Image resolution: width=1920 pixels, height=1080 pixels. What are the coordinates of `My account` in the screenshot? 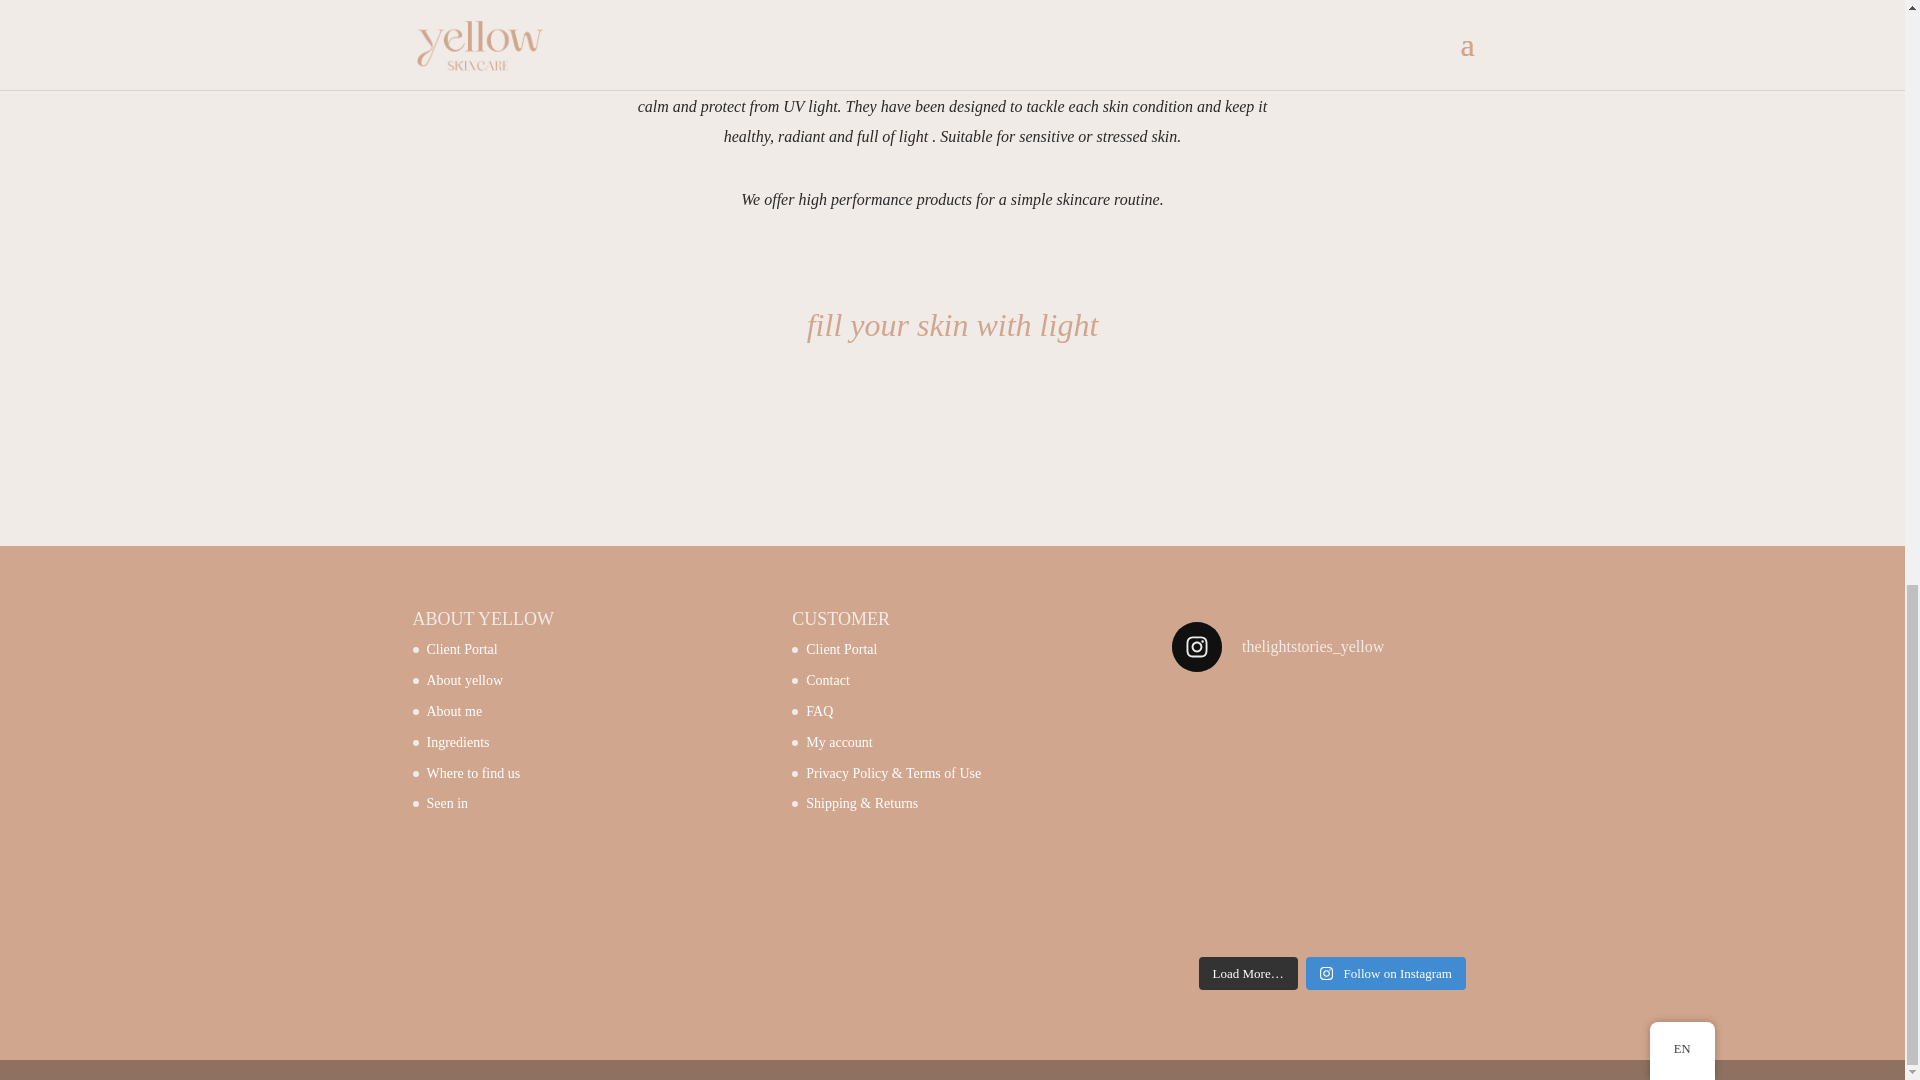 It's located at (838, 742).